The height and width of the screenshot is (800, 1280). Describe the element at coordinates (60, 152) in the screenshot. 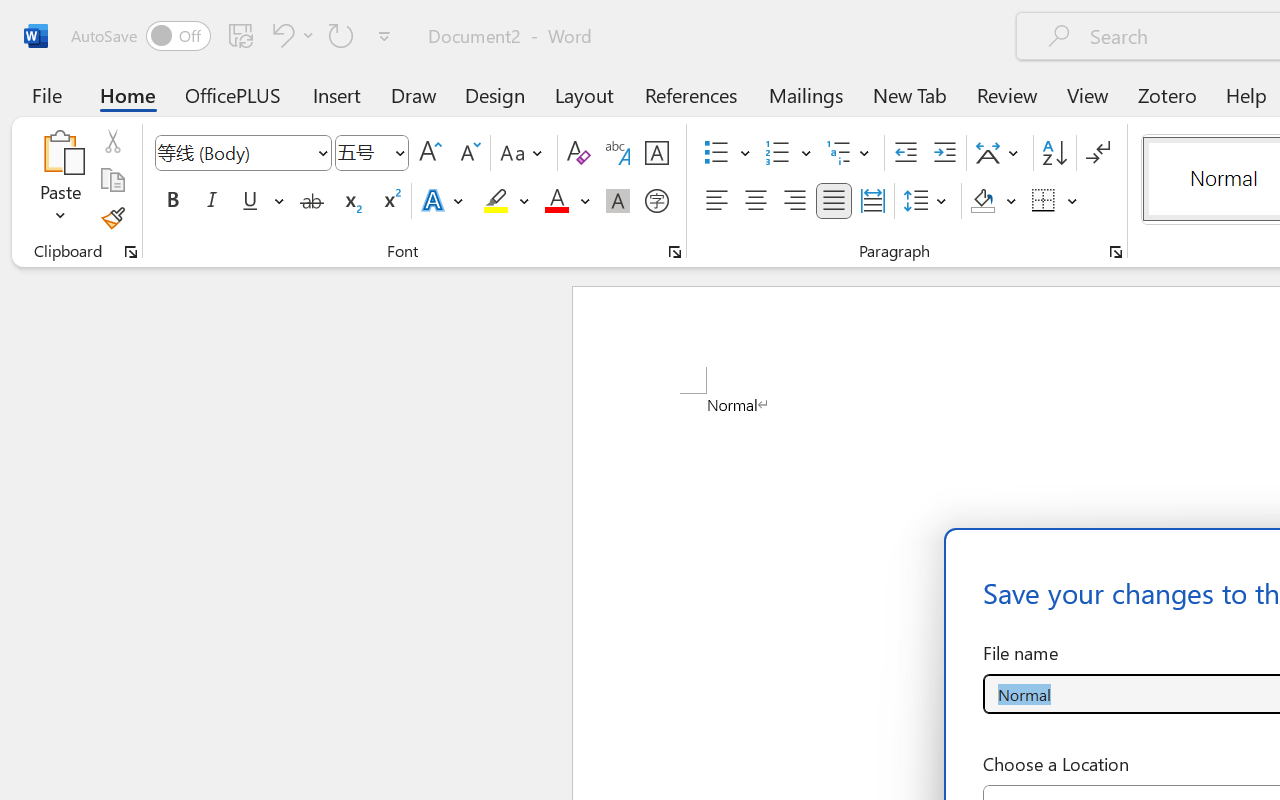

I see `Paste` at that location.